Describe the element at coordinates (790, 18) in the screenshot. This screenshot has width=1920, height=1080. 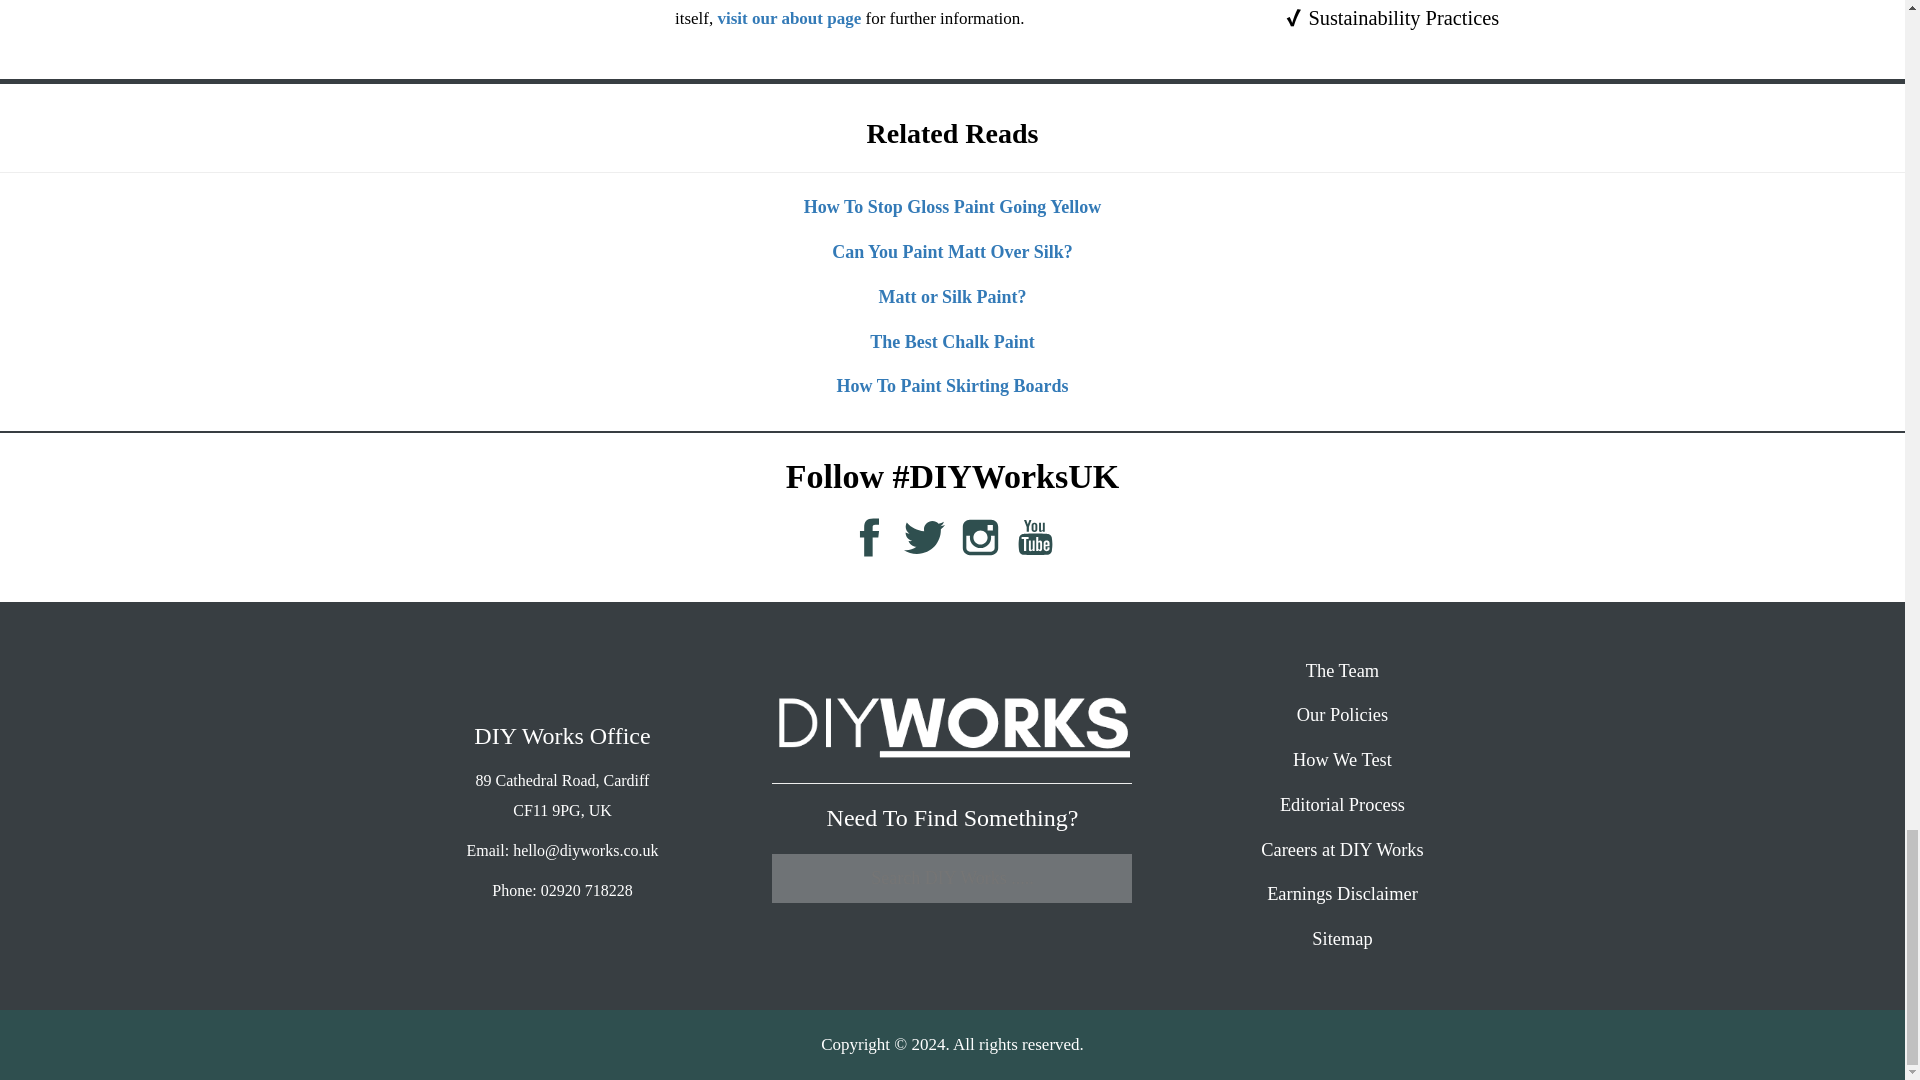
I see `visit our about page` at that location.